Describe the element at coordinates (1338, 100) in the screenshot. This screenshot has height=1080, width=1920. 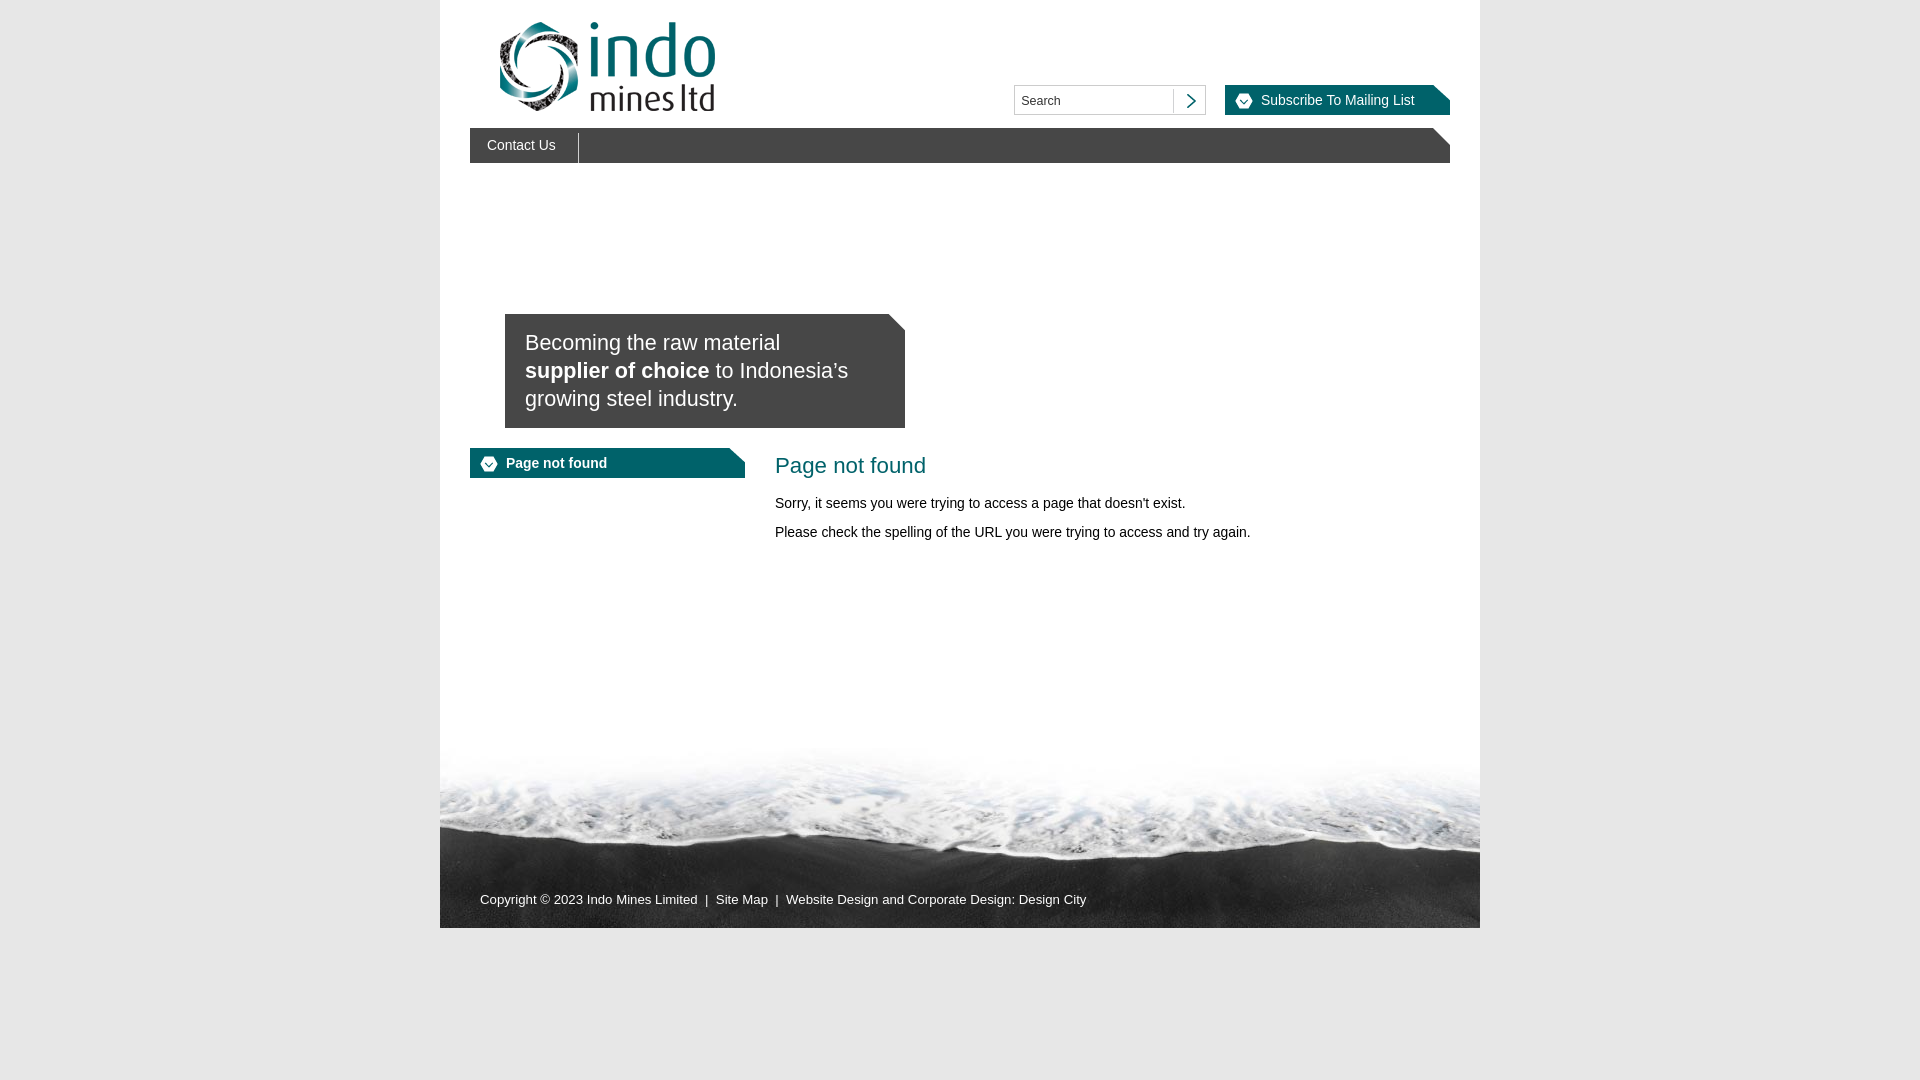
I see `Subscribe To Mailing List` at that location.